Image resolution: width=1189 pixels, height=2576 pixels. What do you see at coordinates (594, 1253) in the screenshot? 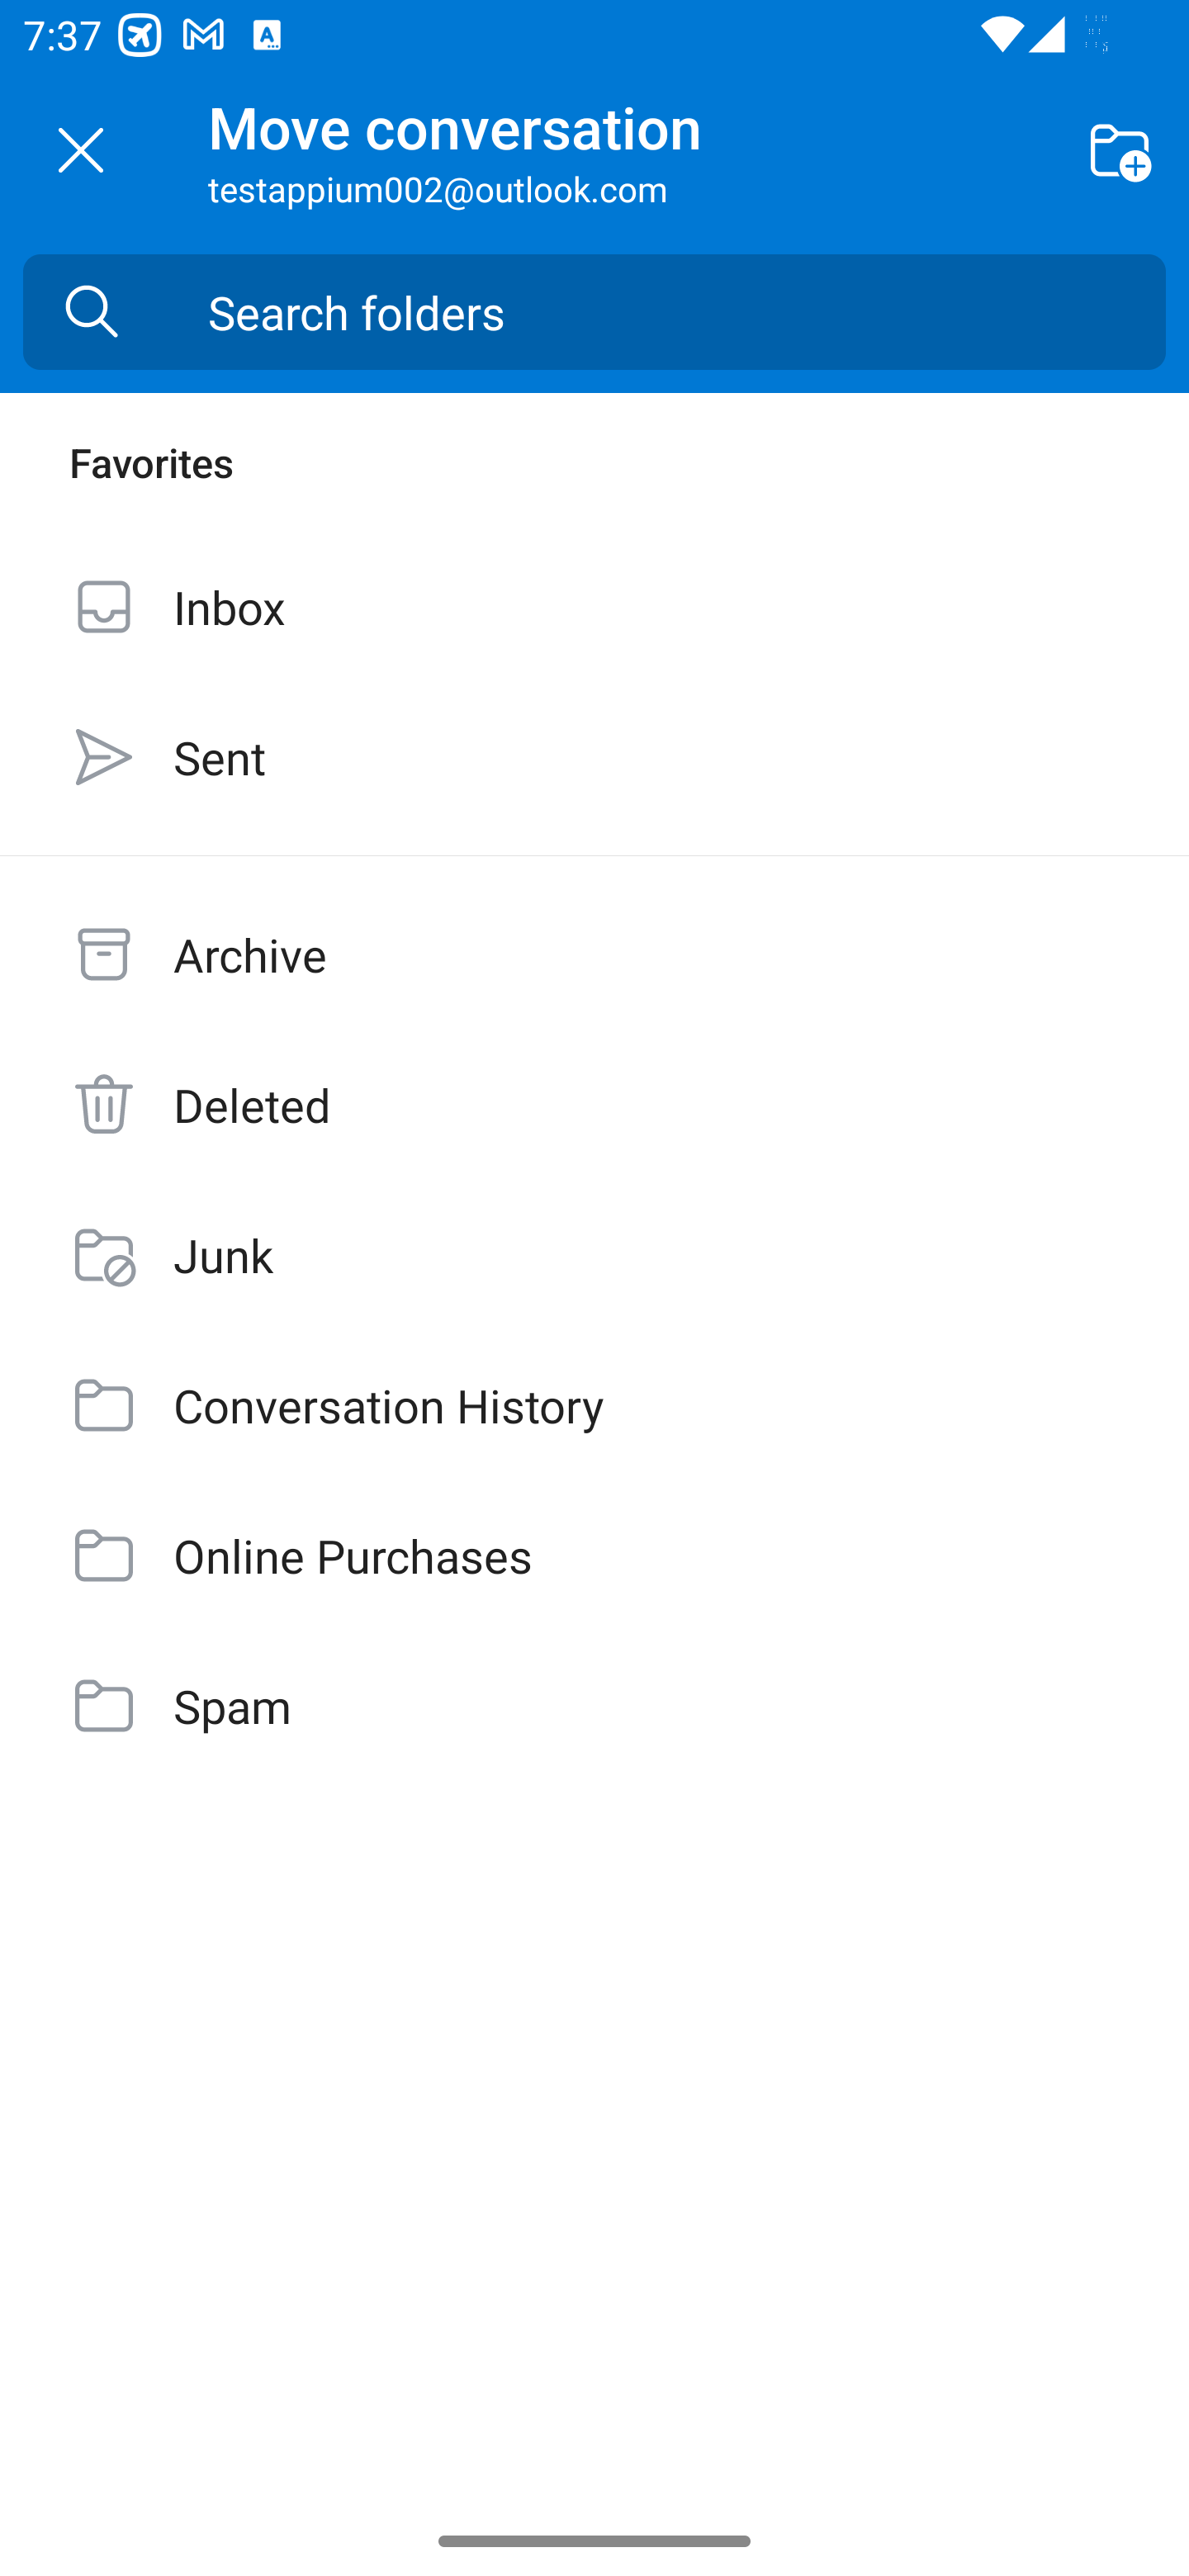
I see `Junk` at bounding box center [594, 1253].